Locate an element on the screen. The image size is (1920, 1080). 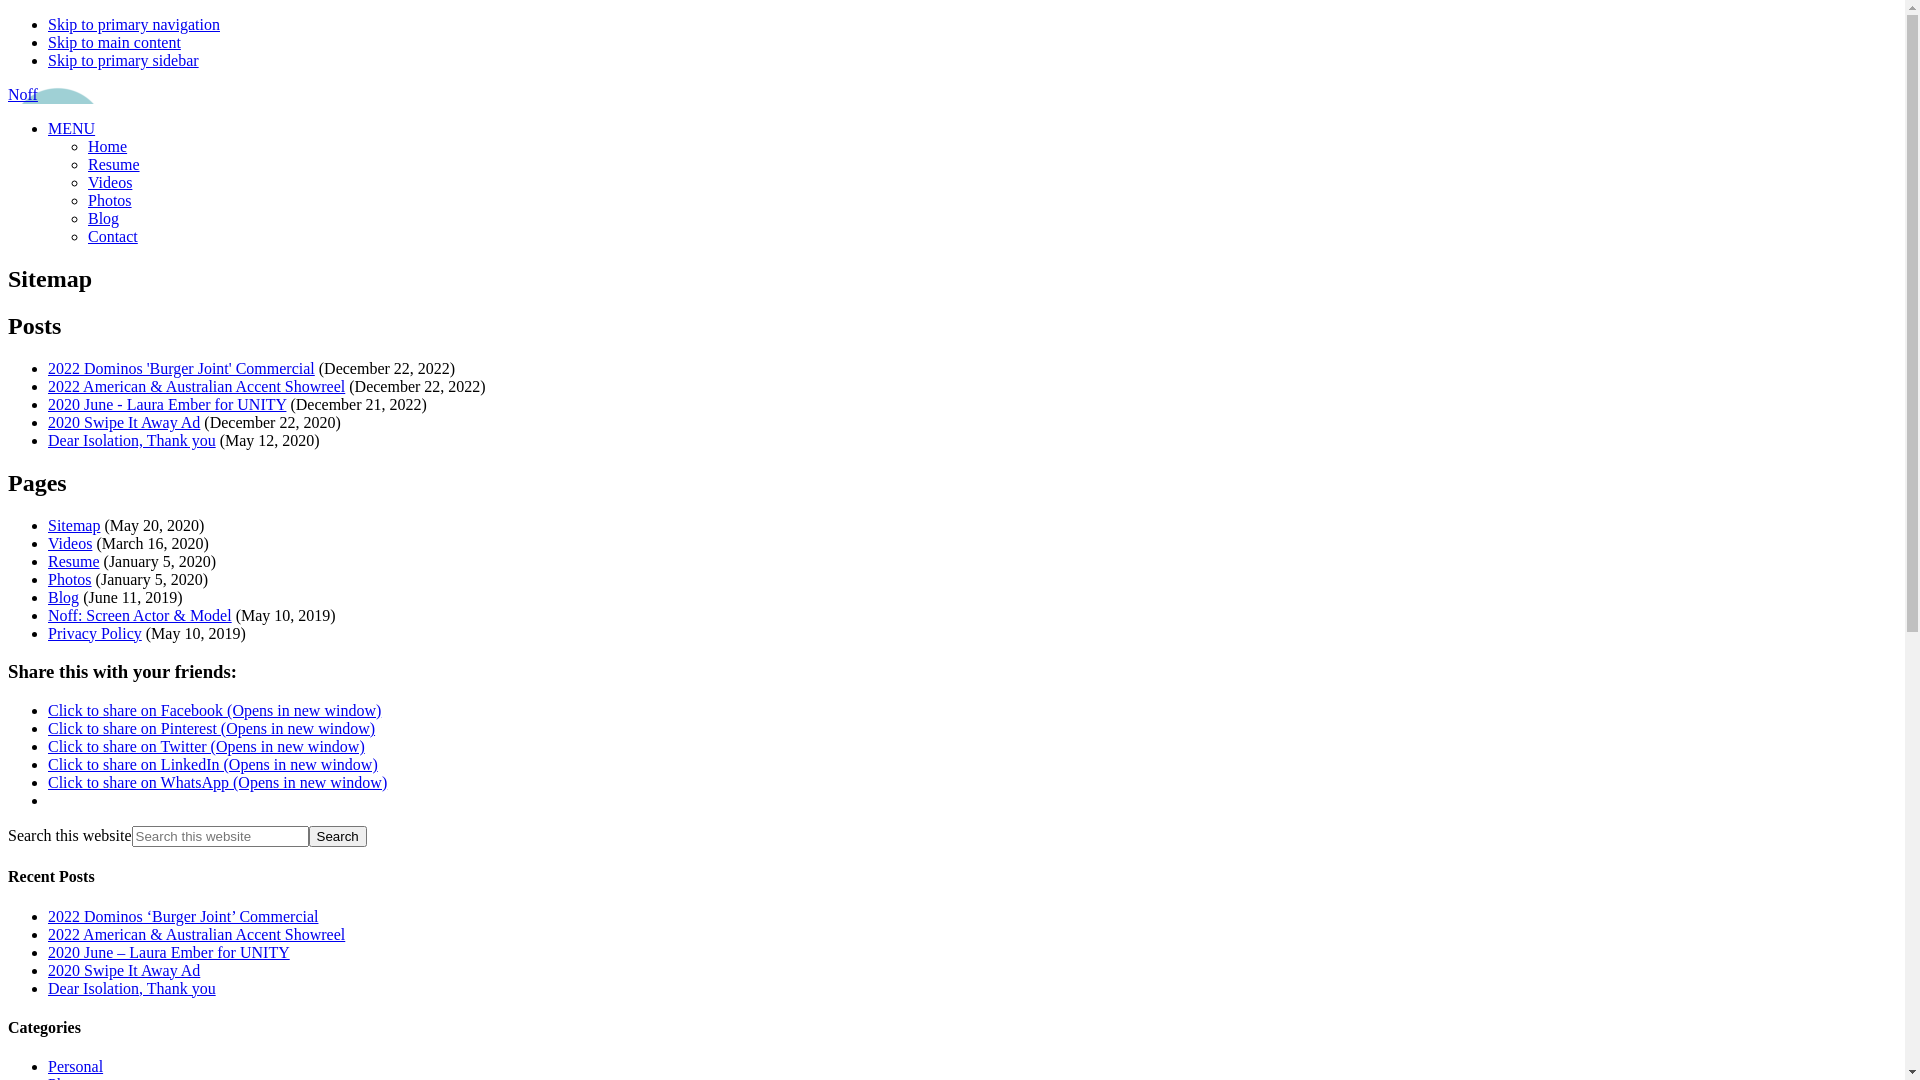
Click to share on WhatsApp (Opens in new window) is located at coordinates (218, 782).